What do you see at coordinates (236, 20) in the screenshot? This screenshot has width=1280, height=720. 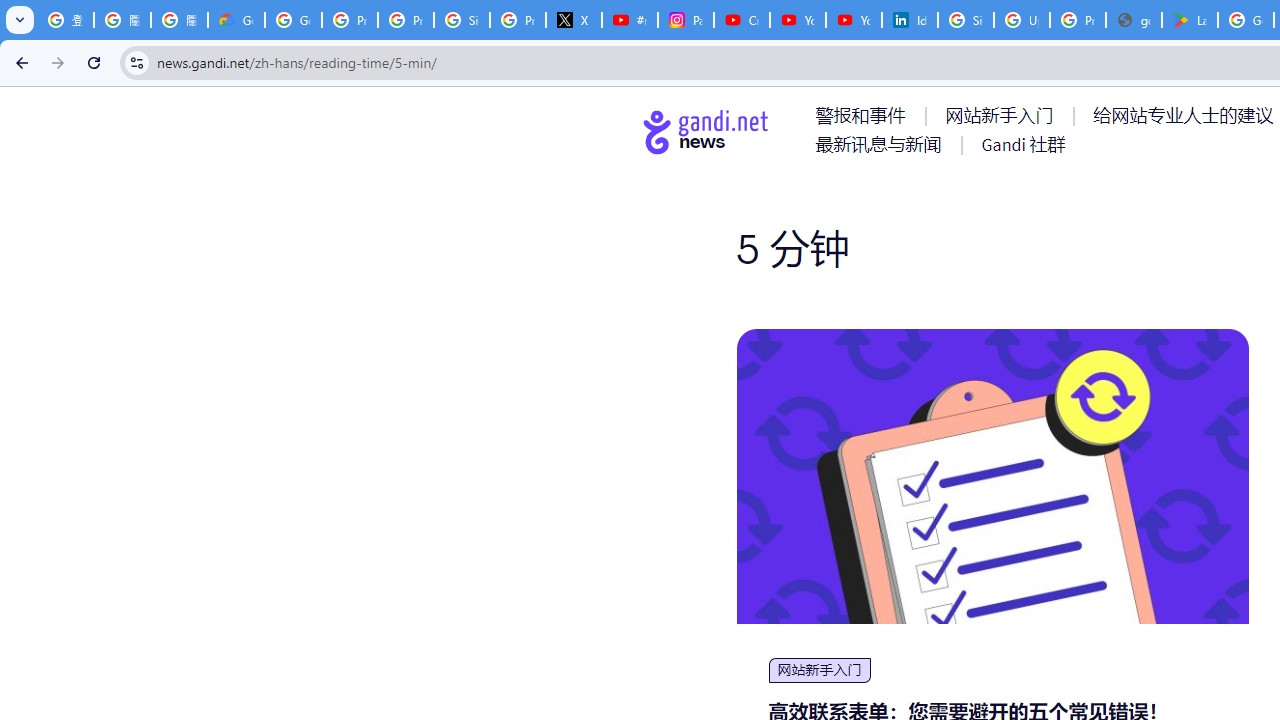 I see `Google Cloud Privacy Notice` at bounding box center [236, 20].